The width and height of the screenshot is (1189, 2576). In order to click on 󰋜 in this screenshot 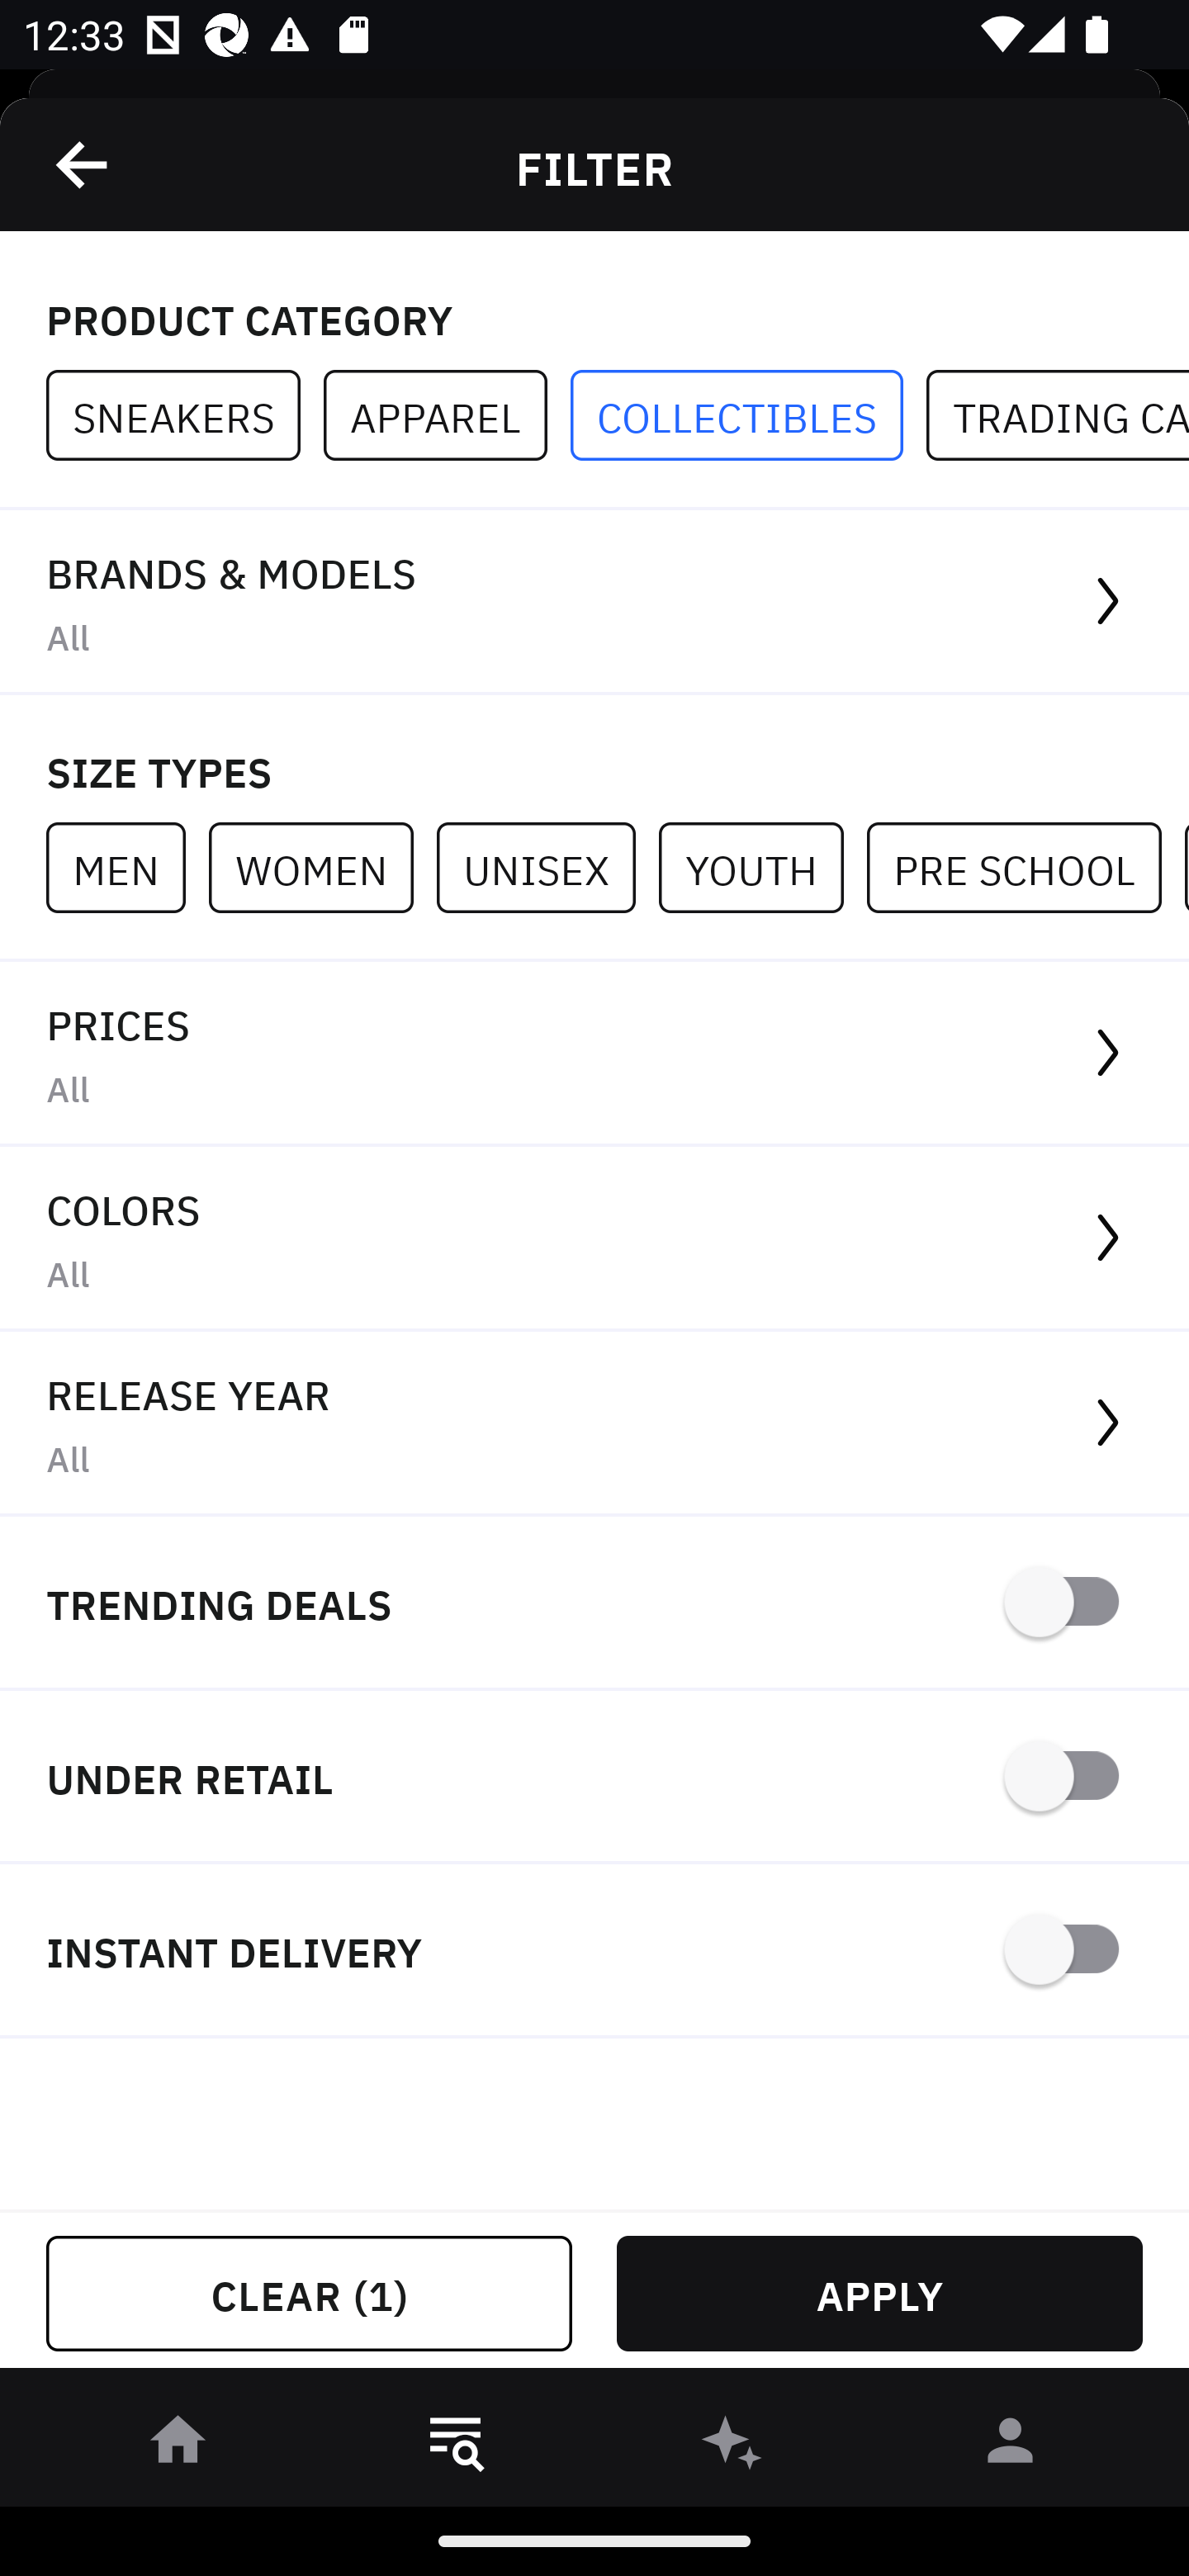, I will do `click(178, 2446)`.